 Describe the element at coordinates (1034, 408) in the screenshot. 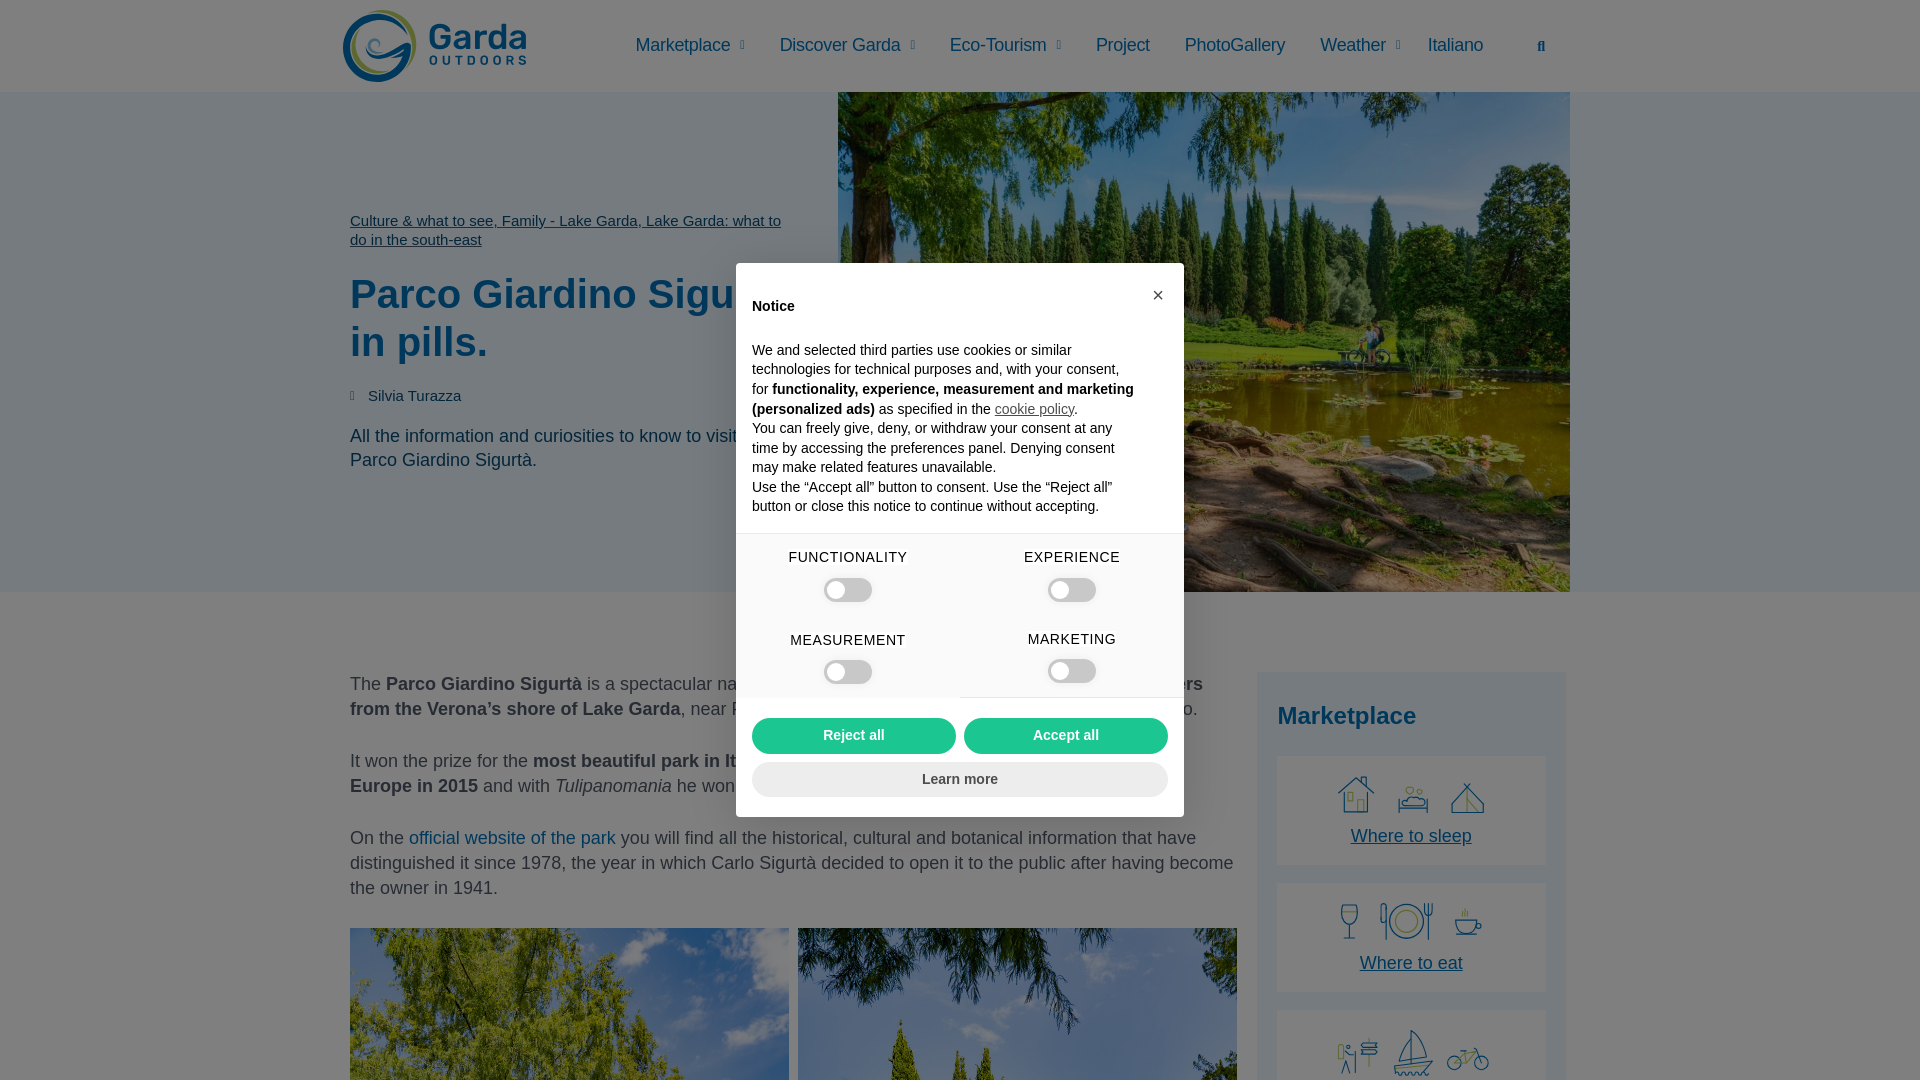

I see `cookie policy` at that location.